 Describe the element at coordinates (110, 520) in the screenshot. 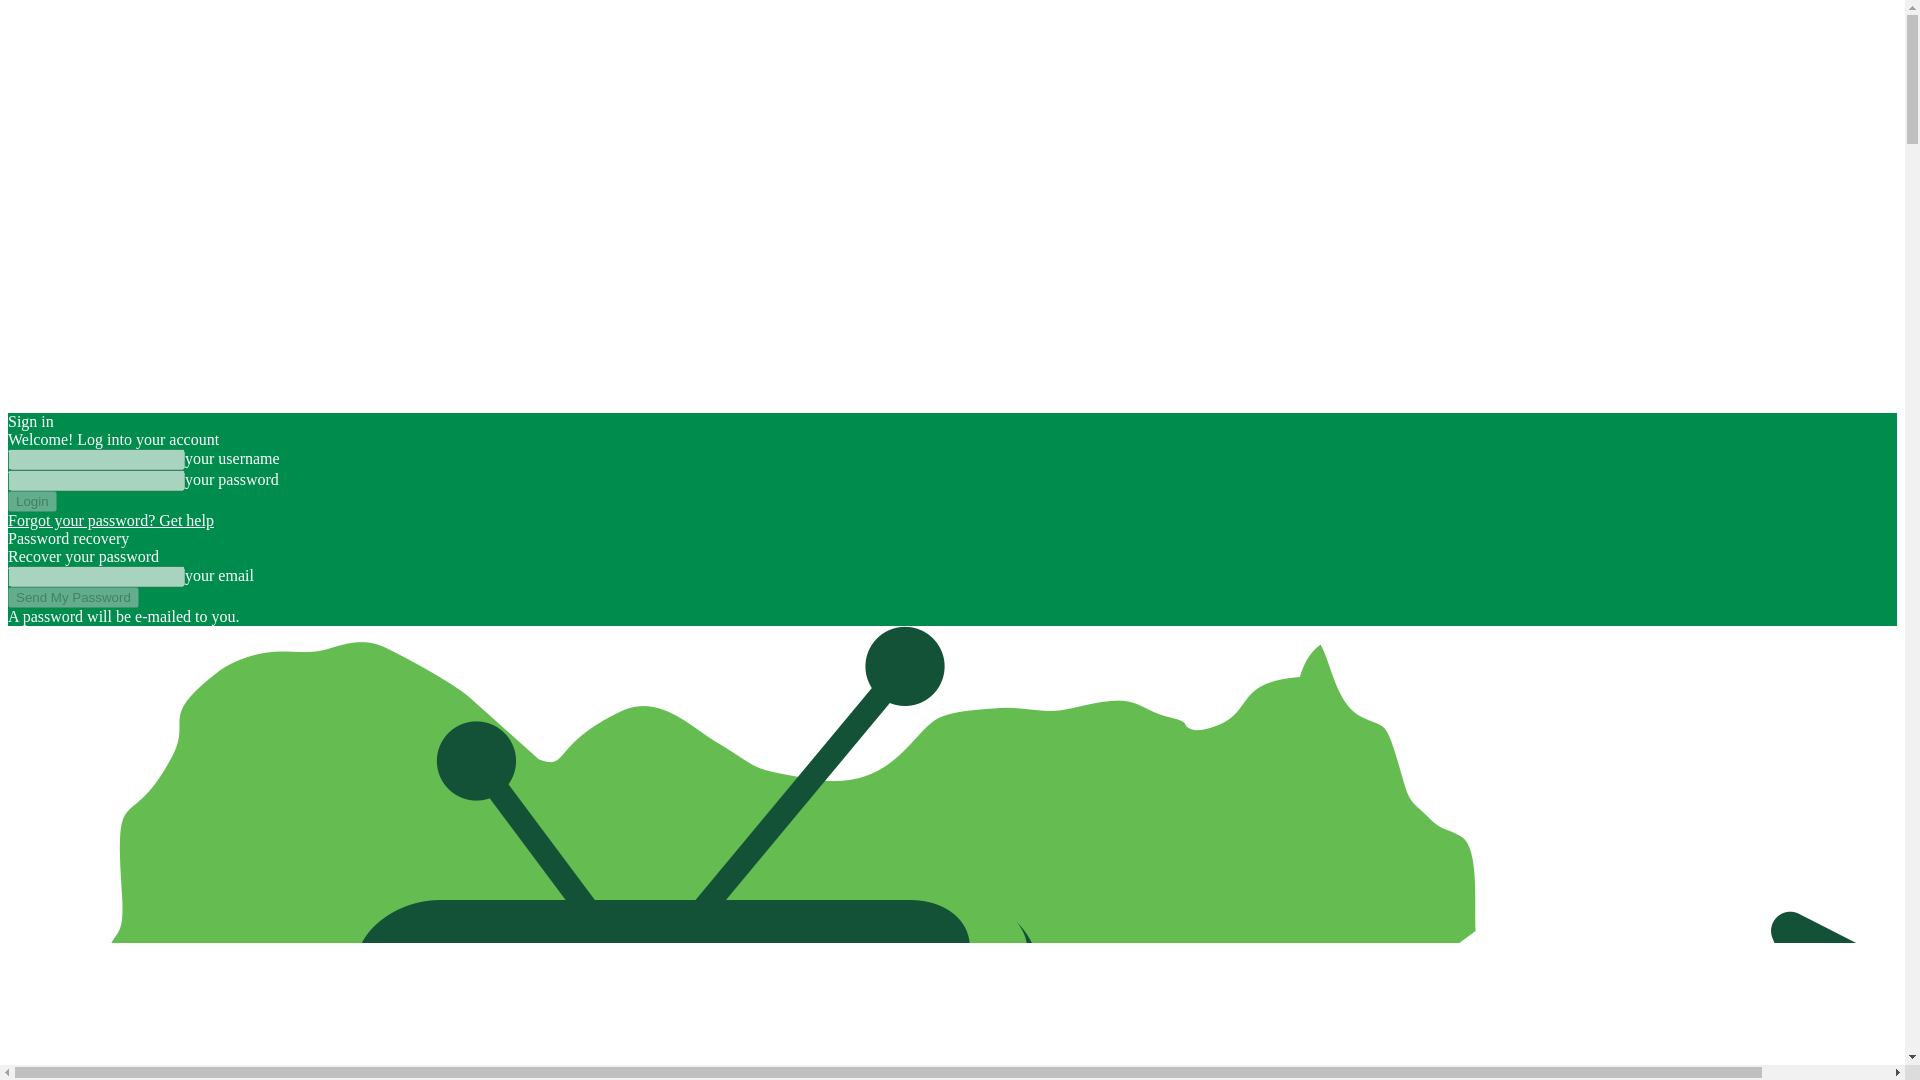

I see `Forgot your password? Get help` at that location.